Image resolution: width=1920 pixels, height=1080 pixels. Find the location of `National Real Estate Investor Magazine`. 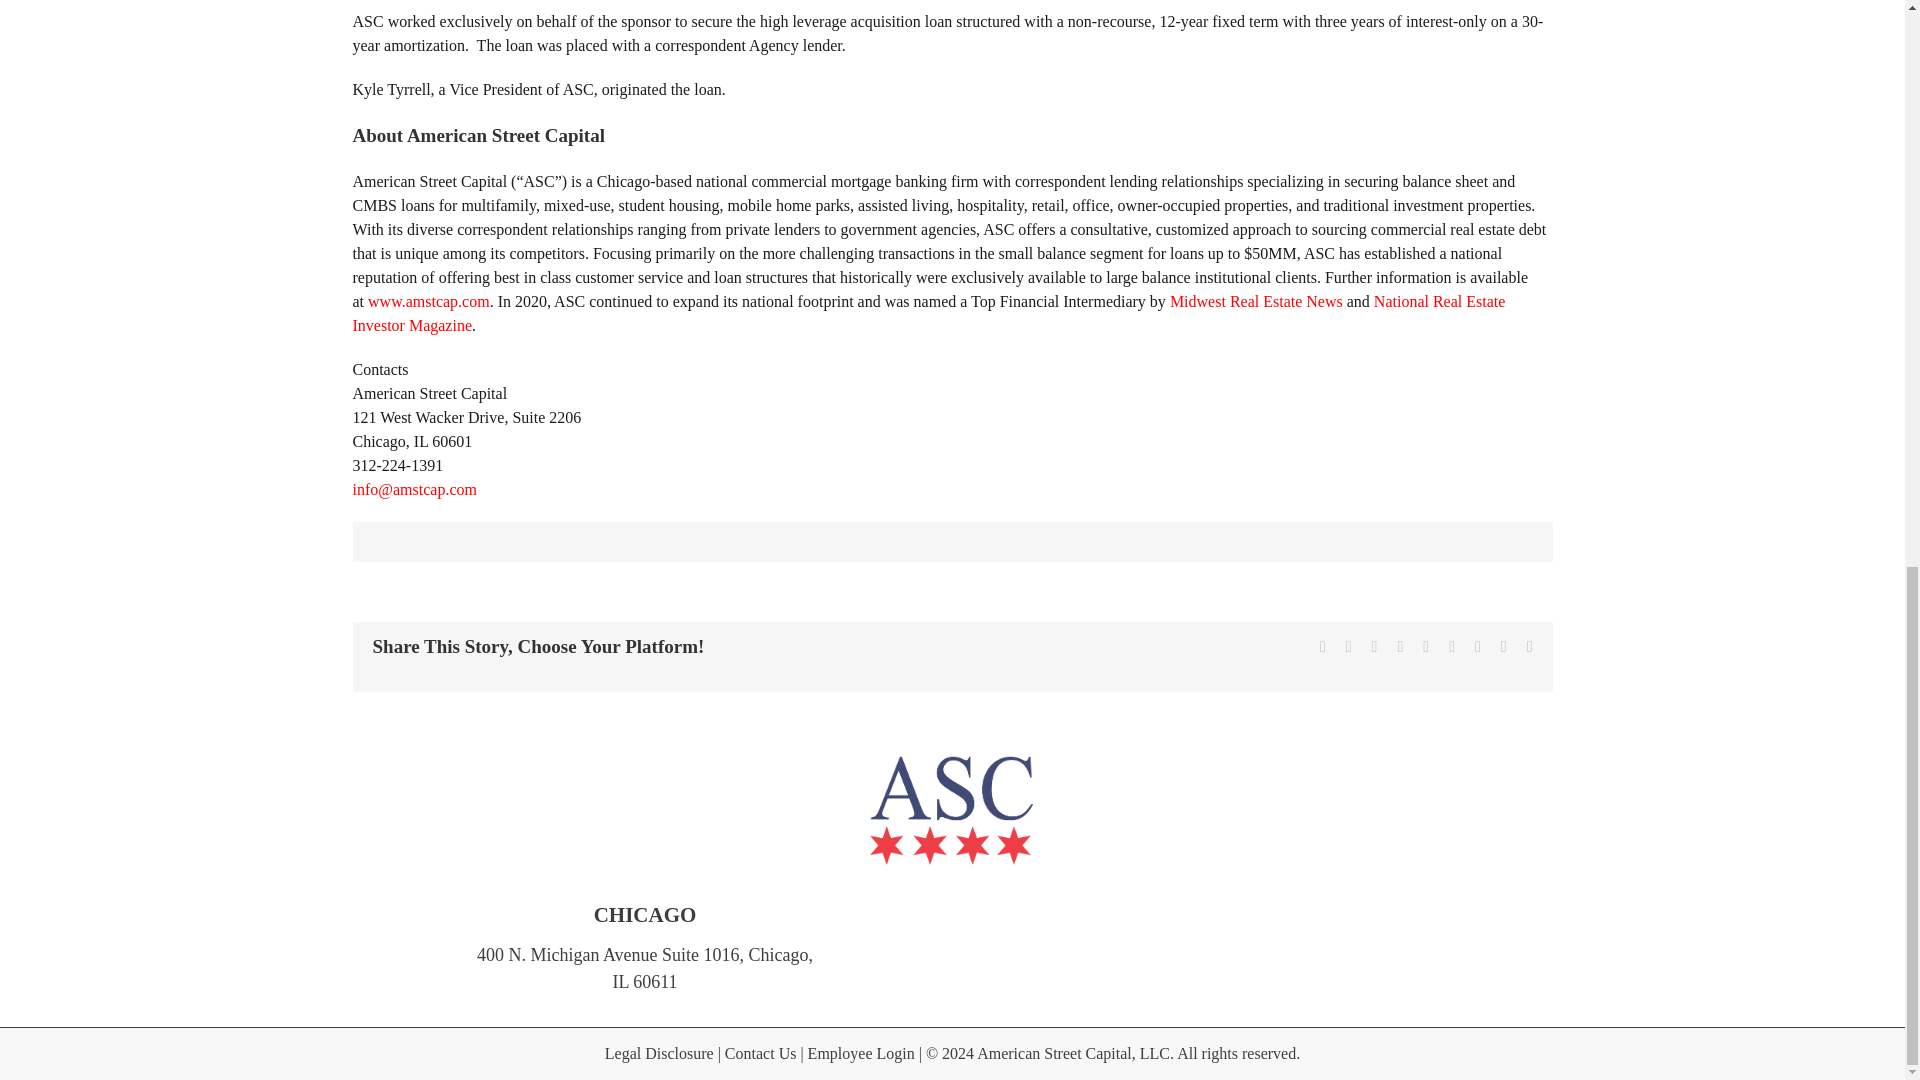

National Real Estate Investor Magazine is located at coordinates (928, 312).